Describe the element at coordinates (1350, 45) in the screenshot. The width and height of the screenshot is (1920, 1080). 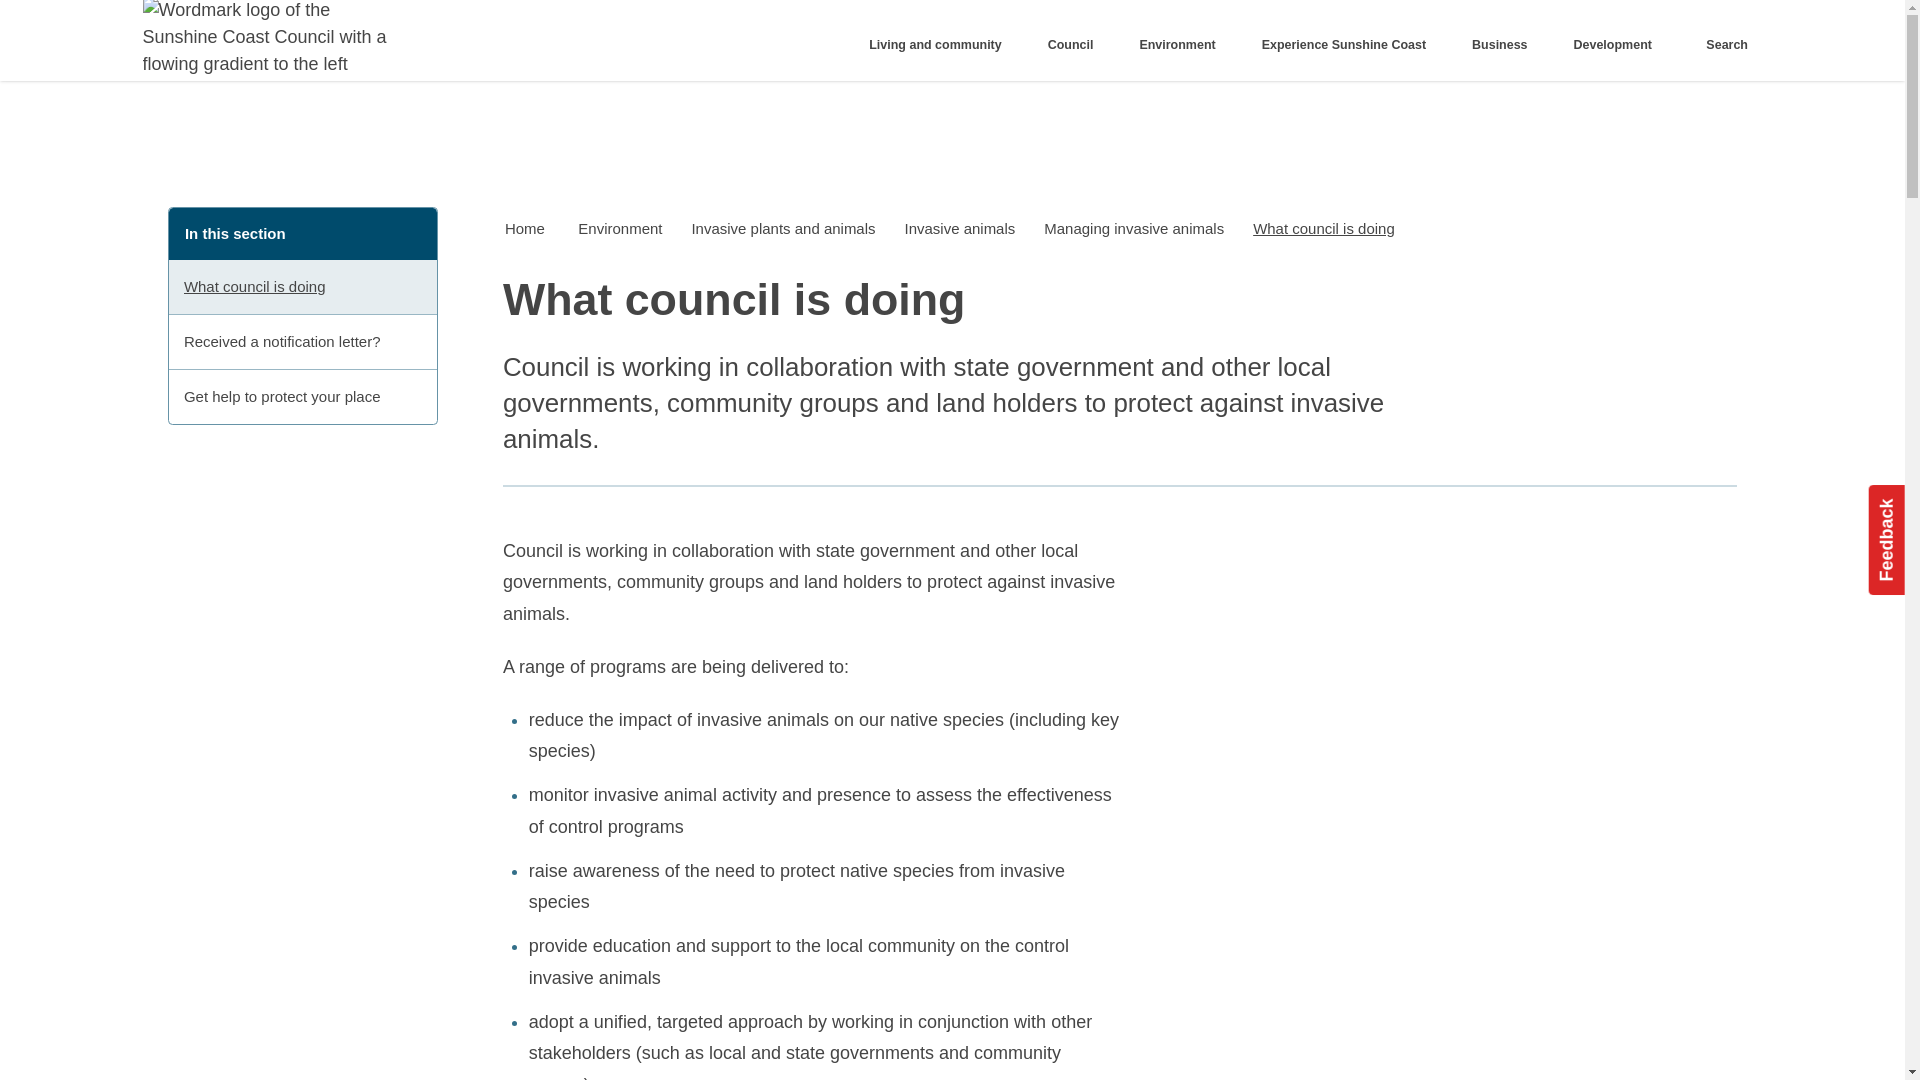
I see `Experience Sunshine Coast` at that location.